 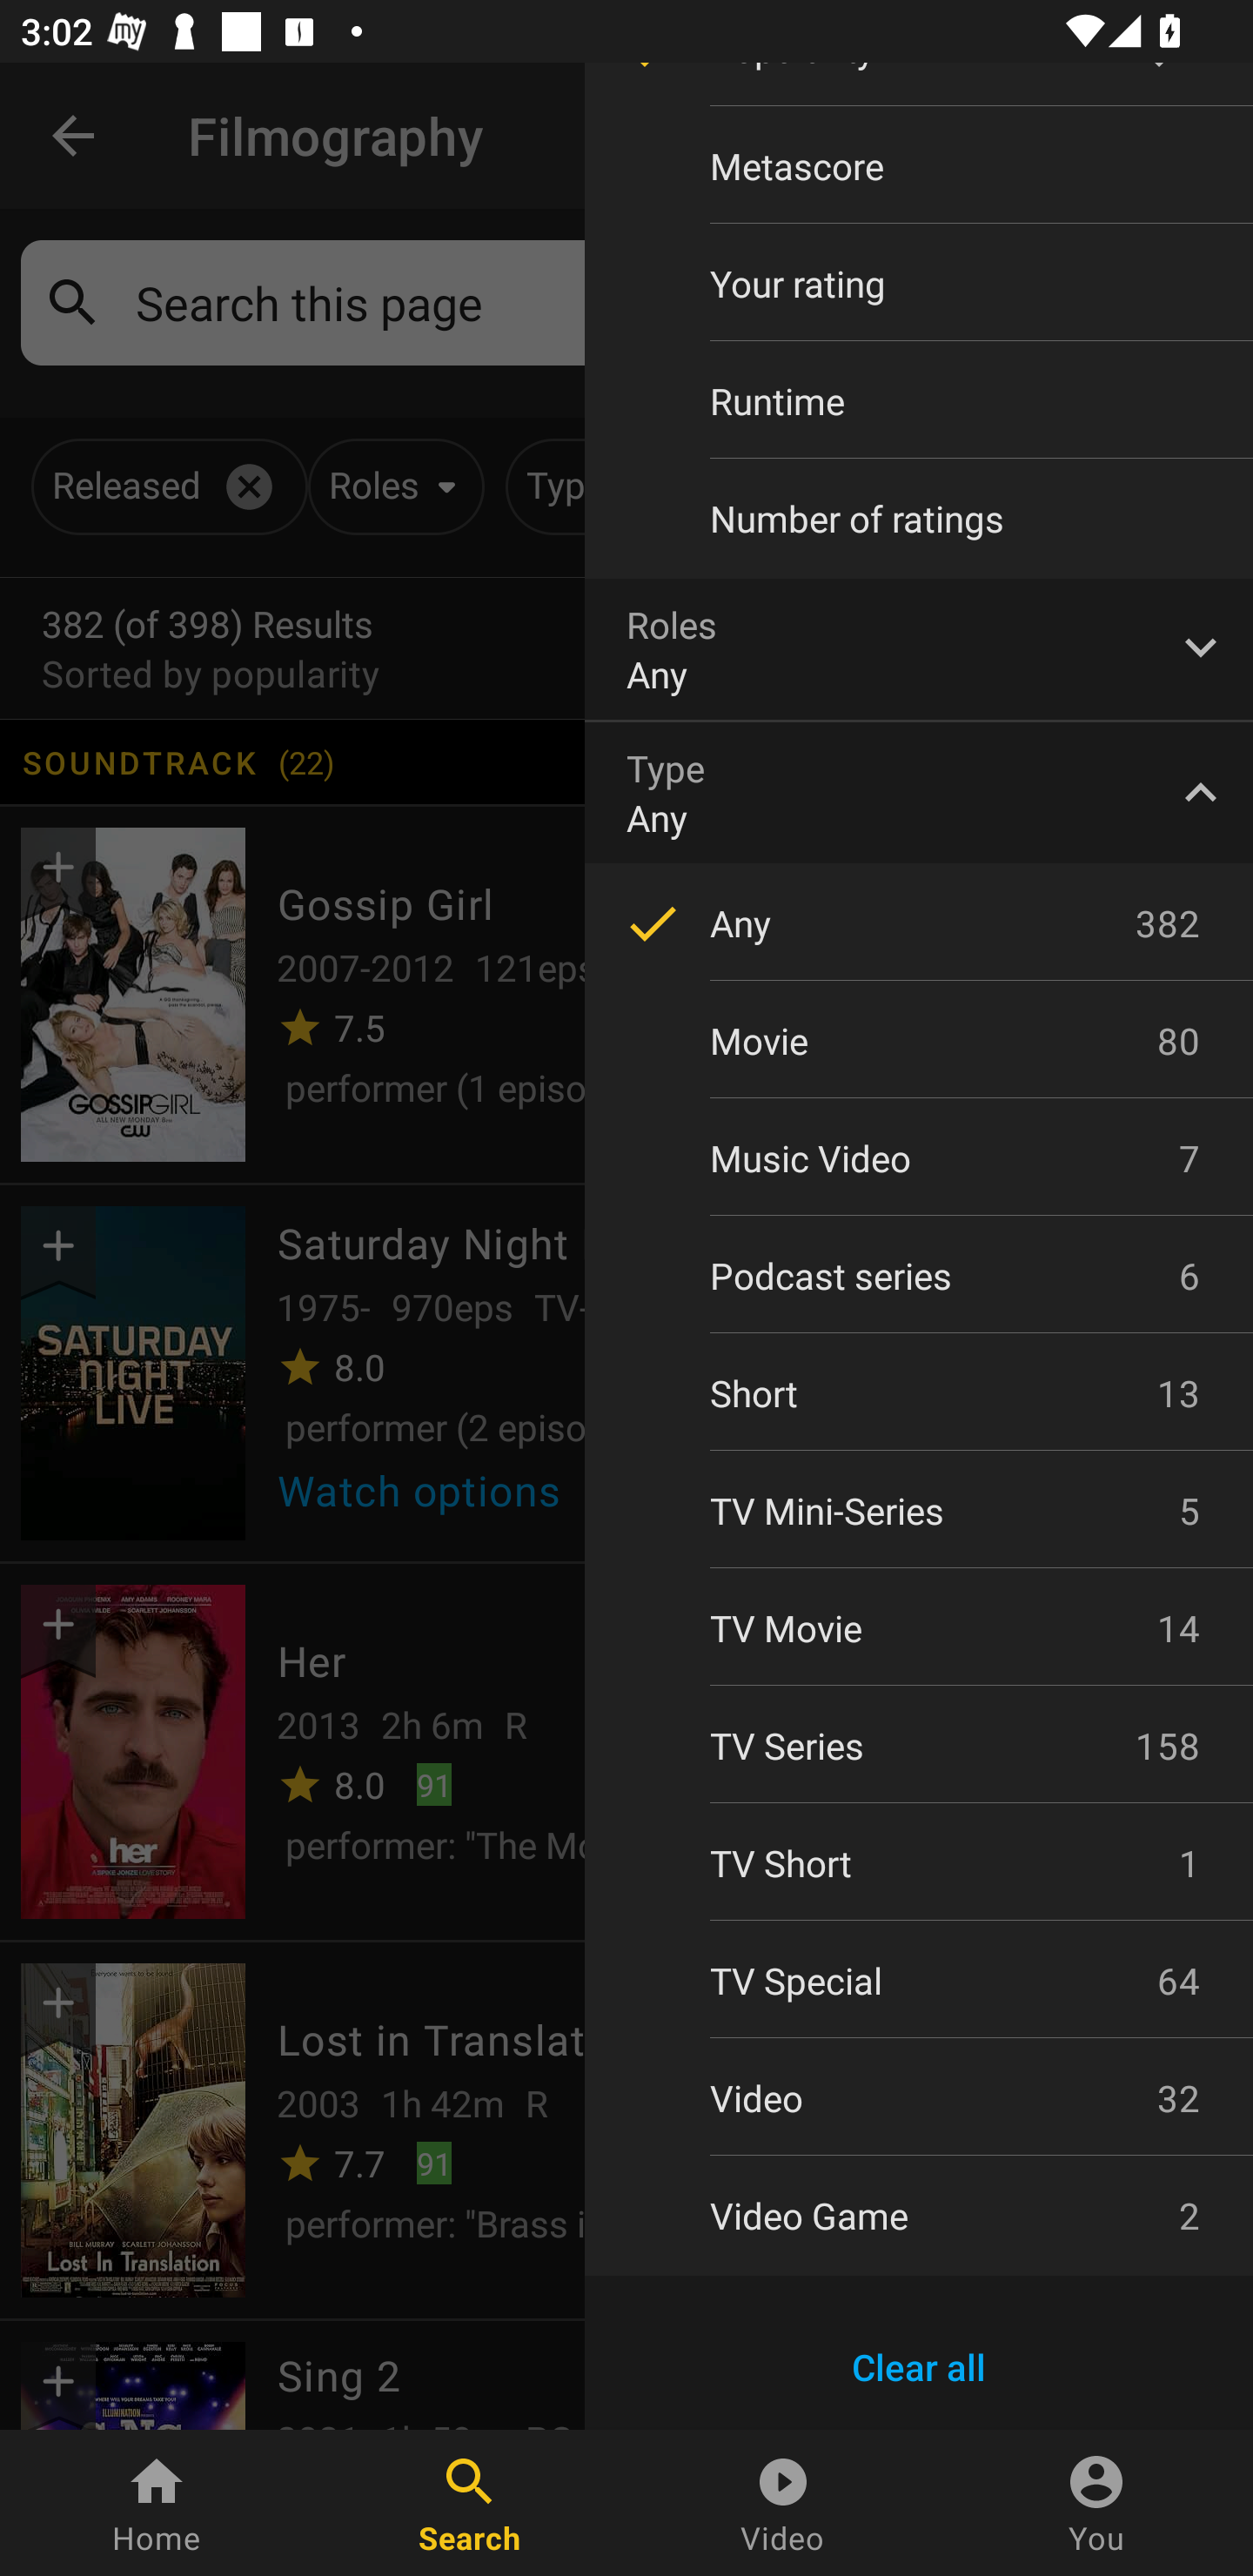 I want to click on Roles Any, so click(x=919, y=649).